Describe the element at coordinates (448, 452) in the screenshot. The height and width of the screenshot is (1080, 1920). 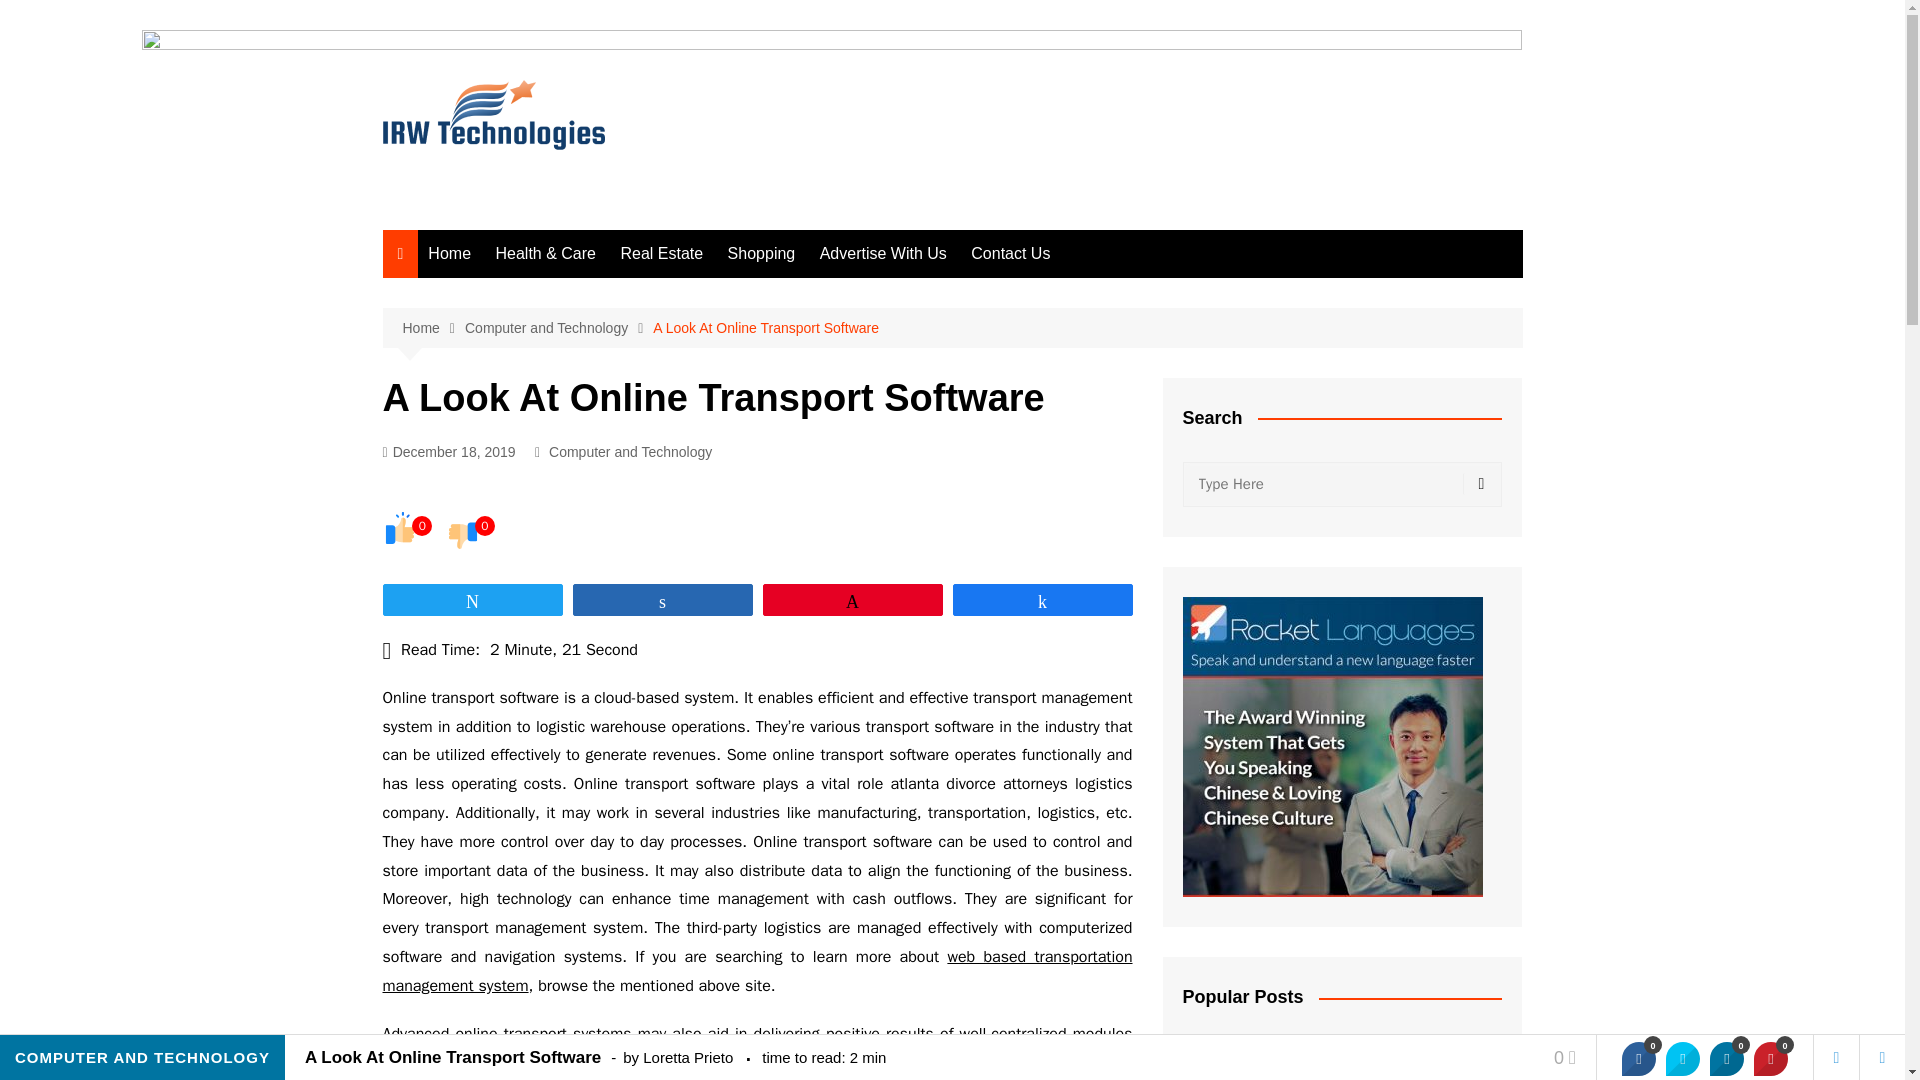
I see `December 18, 2019` at that location.